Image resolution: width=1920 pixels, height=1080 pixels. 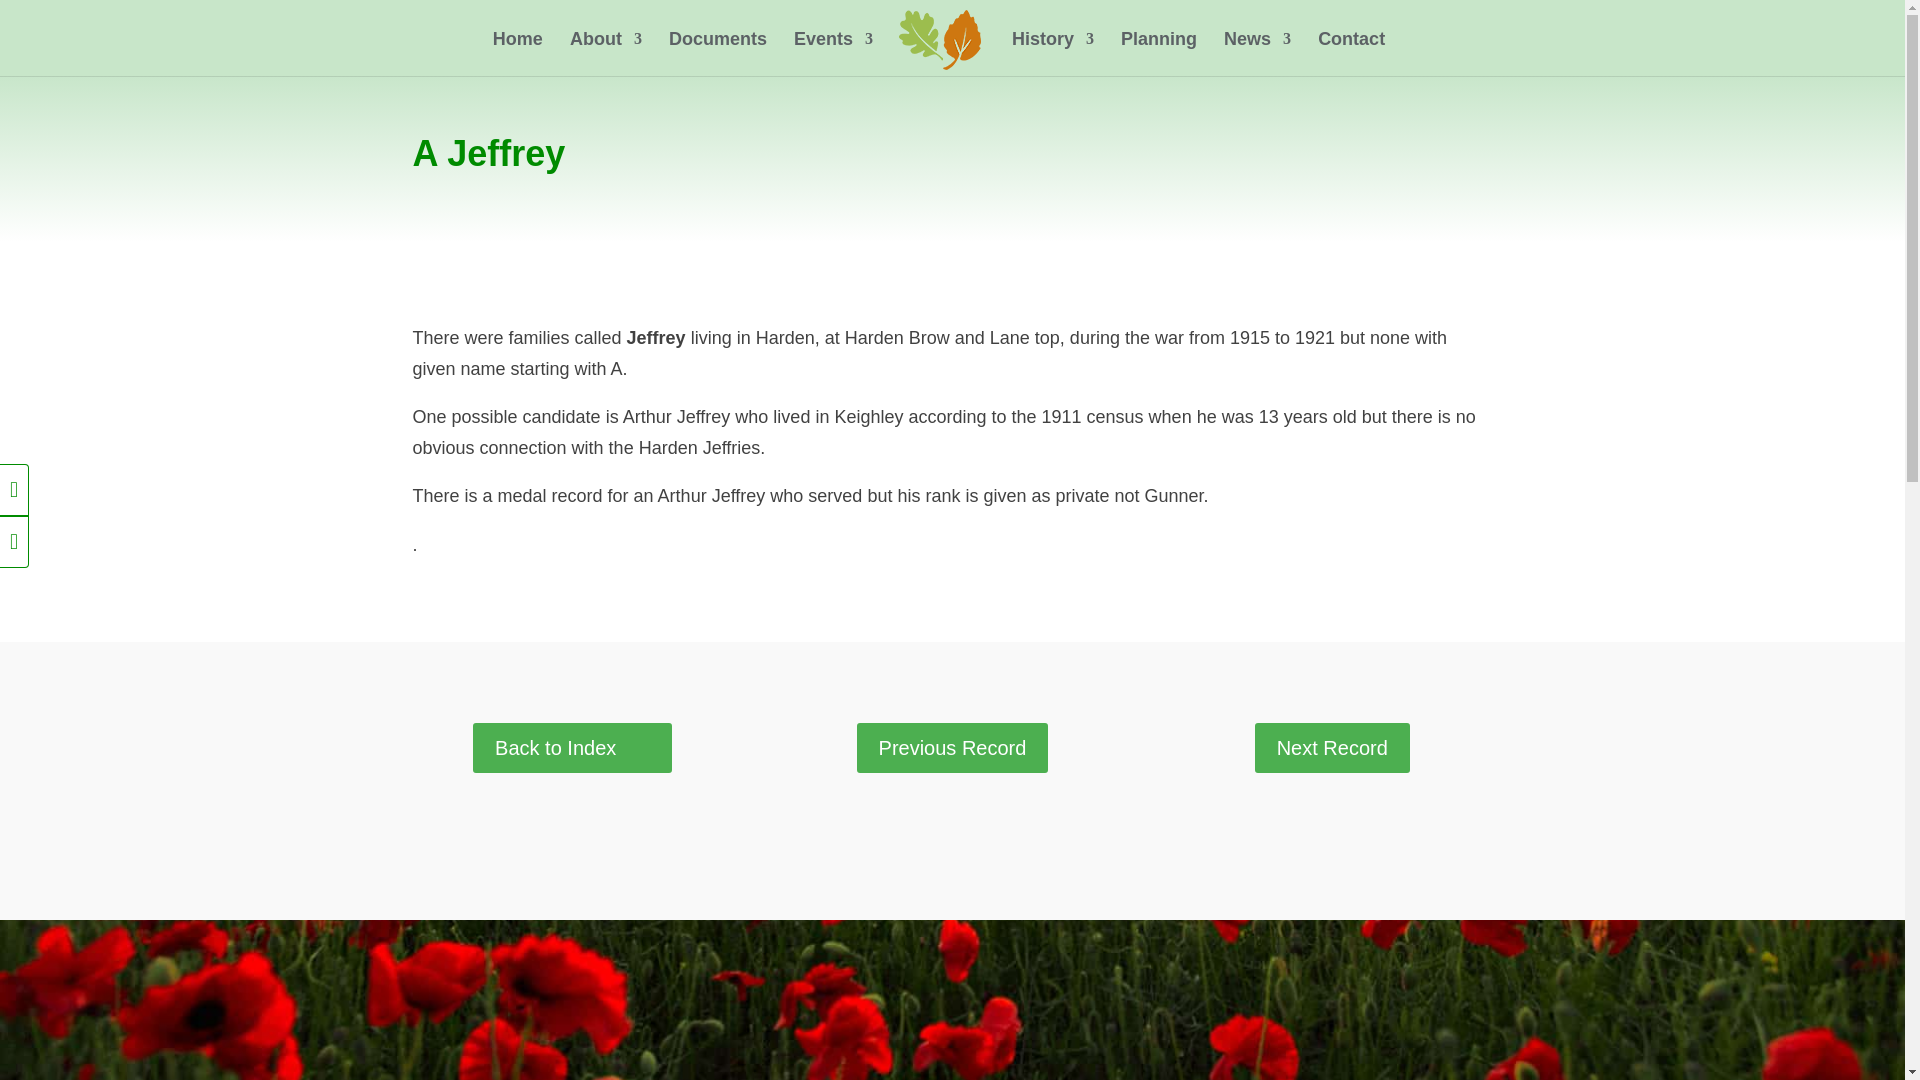 I want to click on Contact, so click(x=1350, y=54).